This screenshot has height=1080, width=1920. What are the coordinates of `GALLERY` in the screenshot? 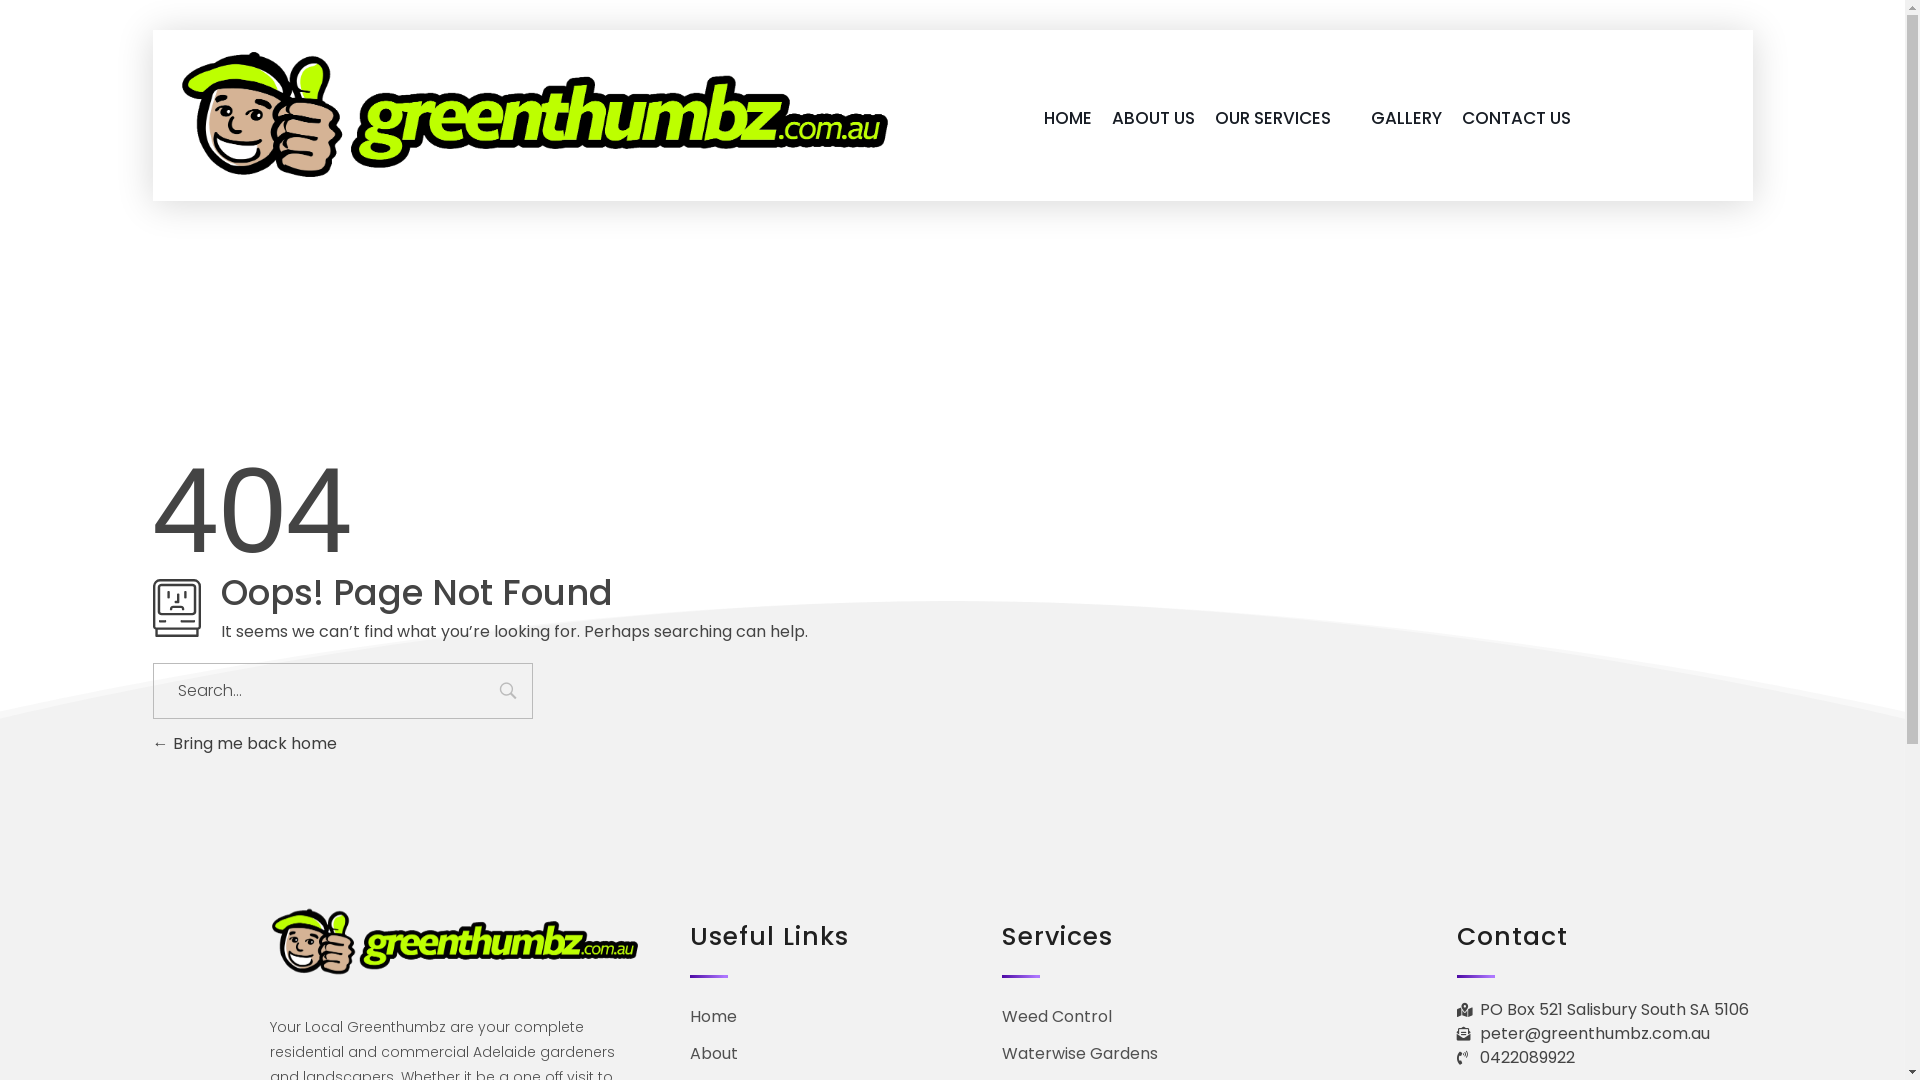 It's located at (1406, 118).